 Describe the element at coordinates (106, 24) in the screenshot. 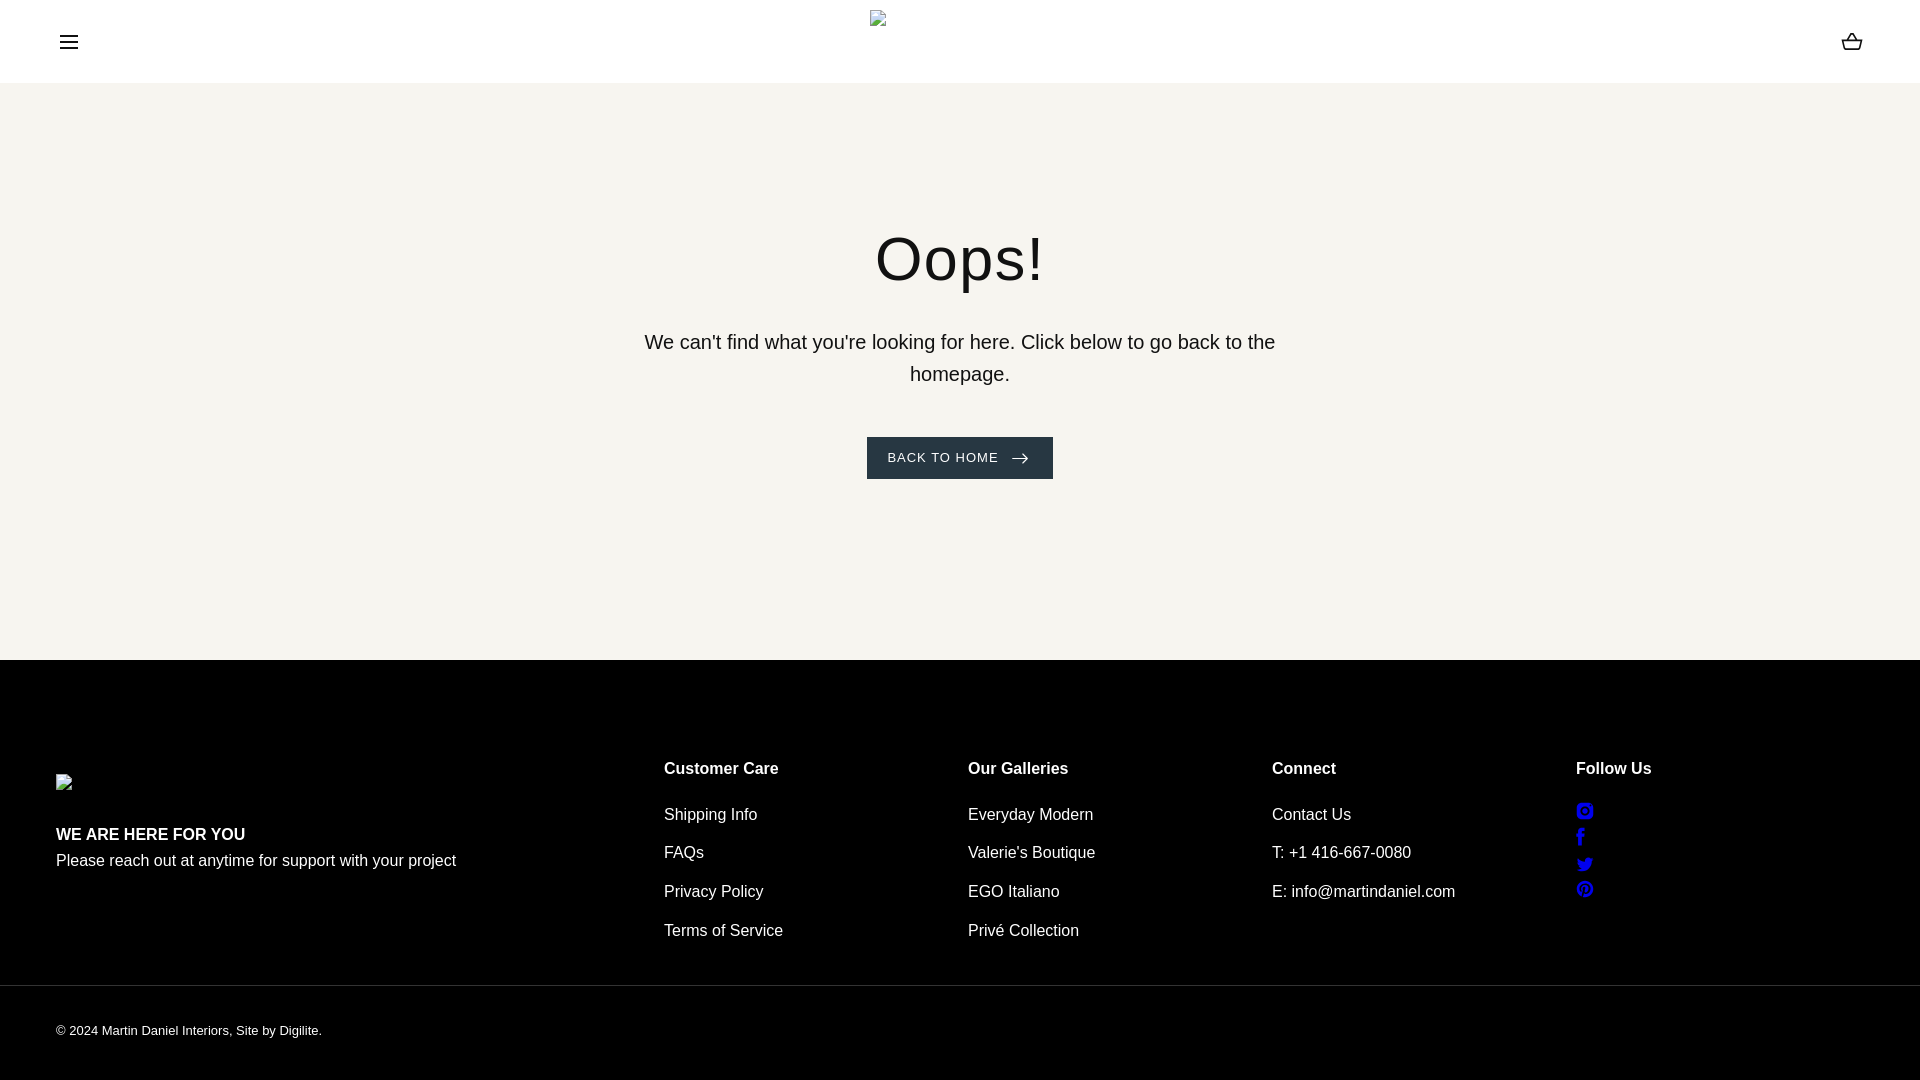

I see `SKIP TO CONTENT` at that location.